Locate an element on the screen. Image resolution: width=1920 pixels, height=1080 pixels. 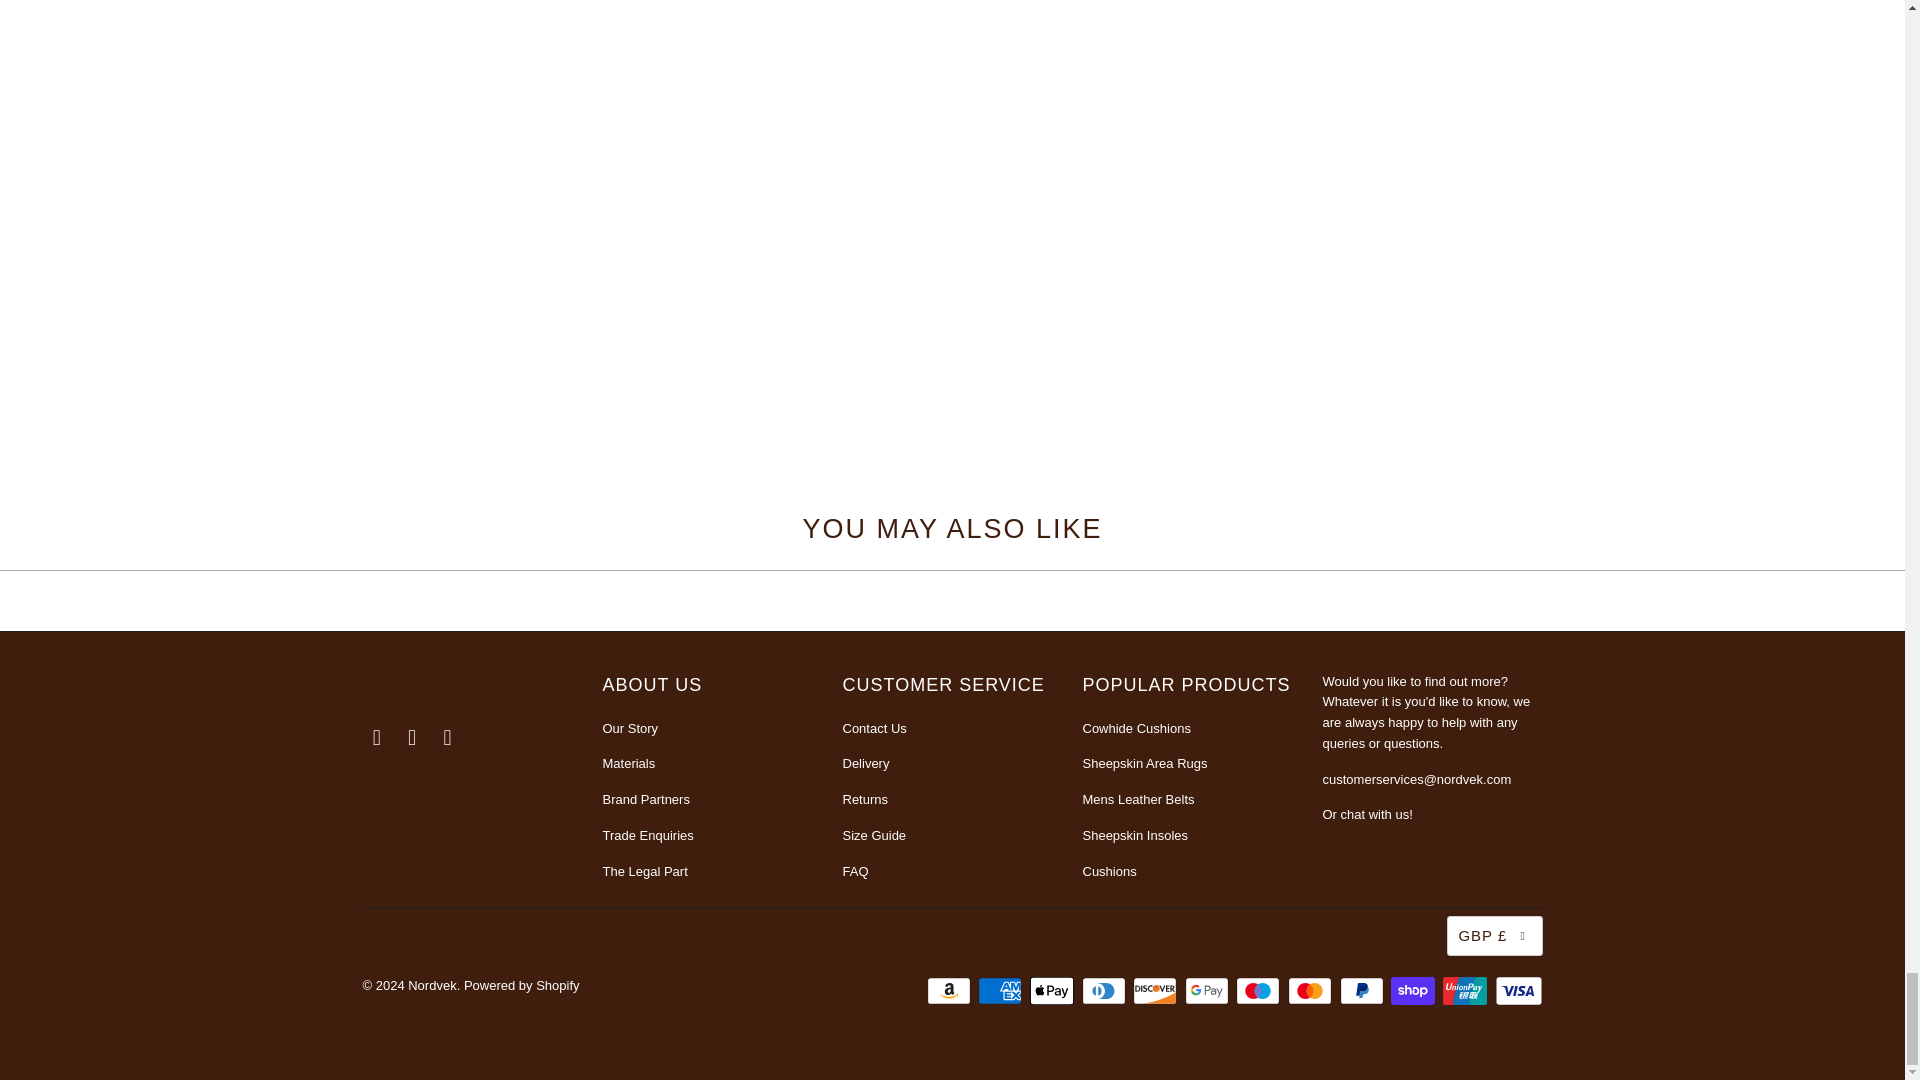
Google Pay is located at coordinates (1208, 990).